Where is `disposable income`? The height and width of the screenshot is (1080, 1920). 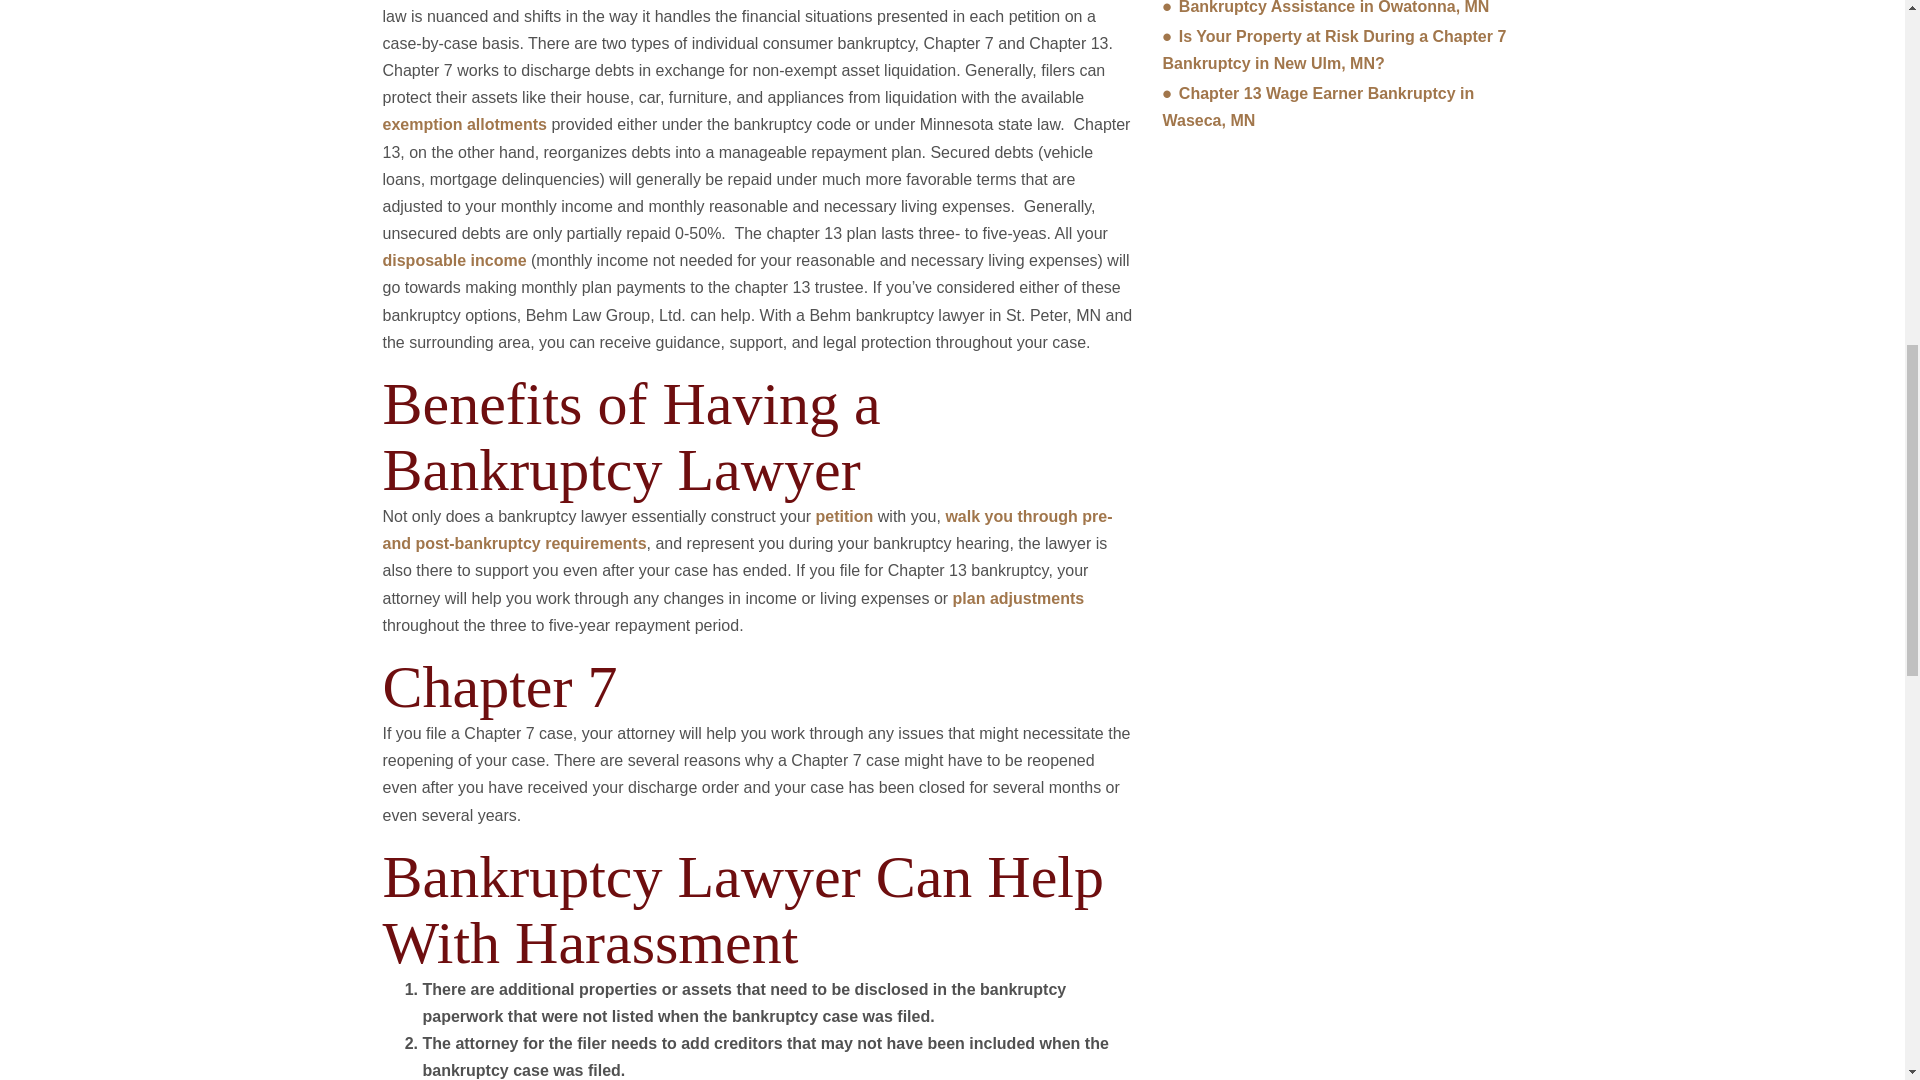
disposable income is located at coordinates (454, 260).